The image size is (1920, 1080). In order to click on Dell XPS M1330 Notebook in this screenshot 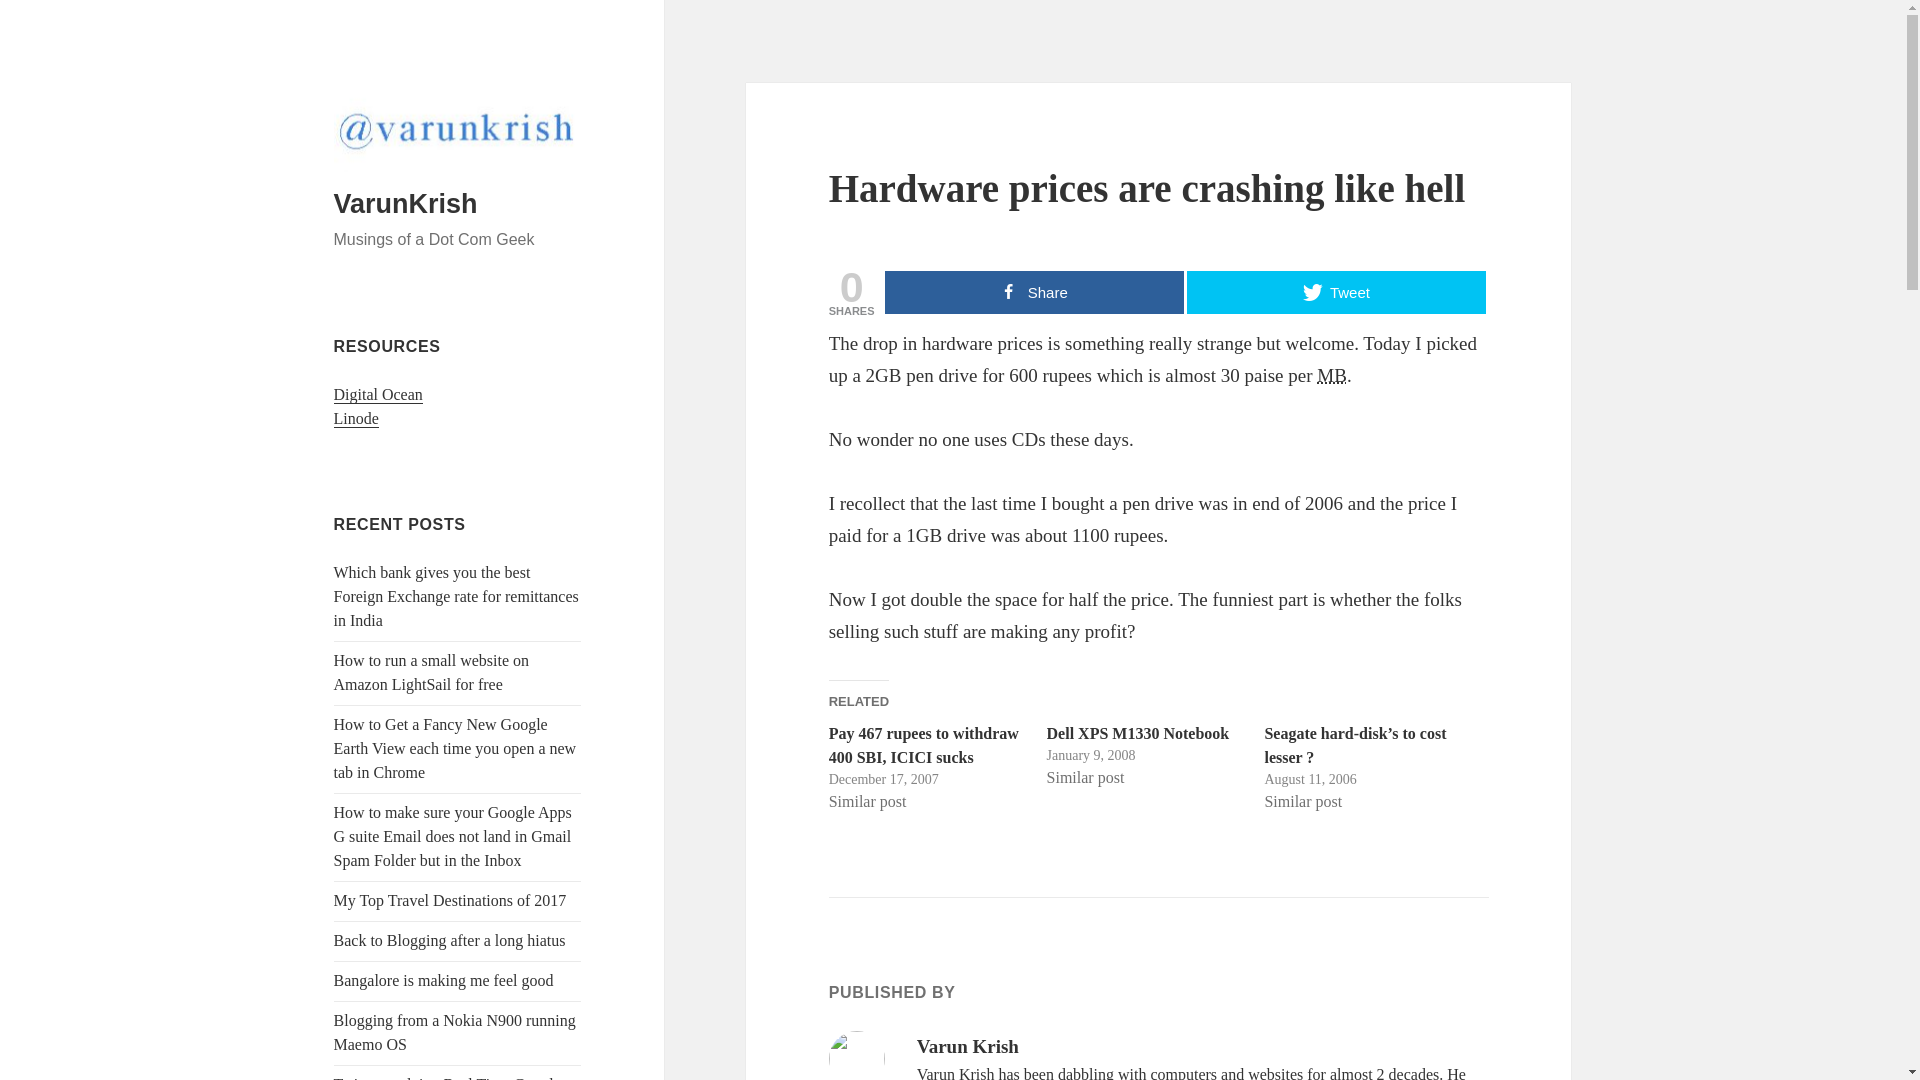, I will do `click(1138, 732)`.